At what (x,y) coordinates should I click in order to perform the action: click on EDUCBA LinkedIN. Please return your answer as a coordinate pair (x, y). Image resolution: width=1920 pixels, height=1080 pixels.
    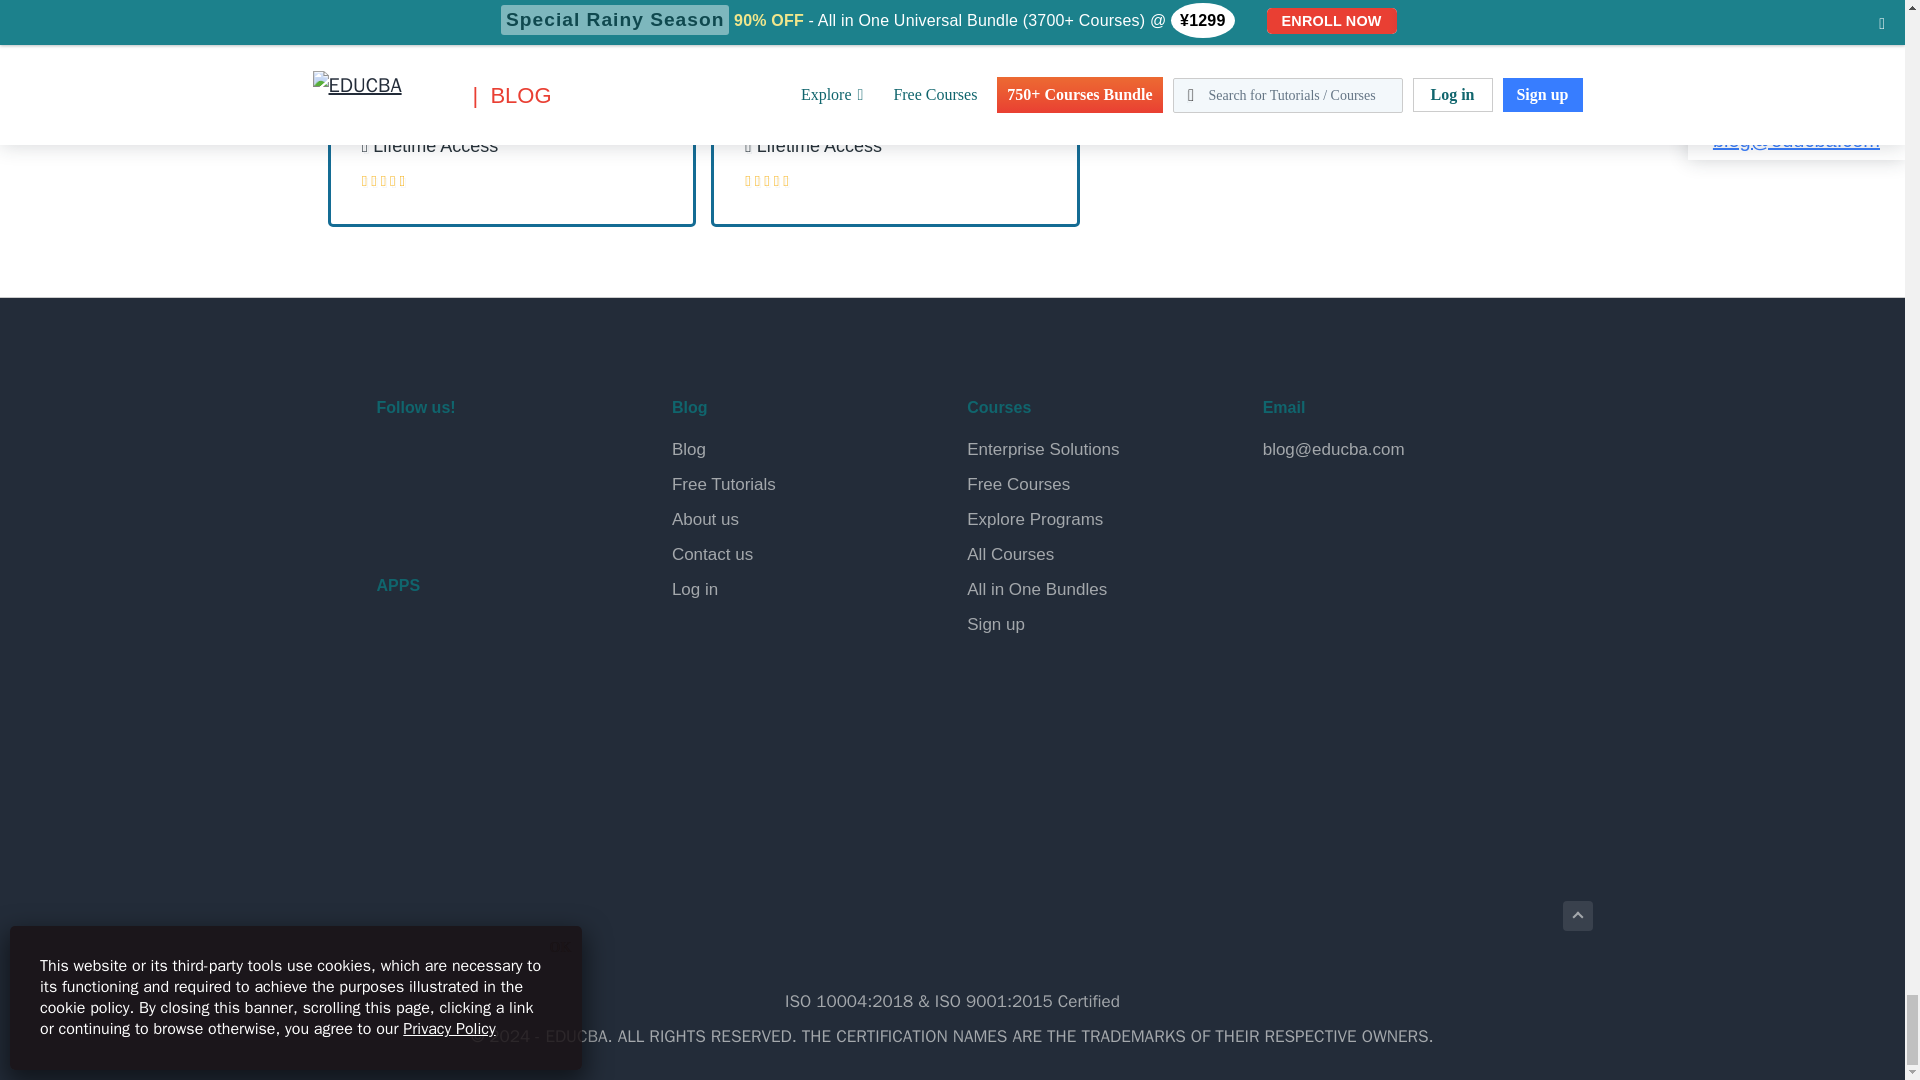
    Looking at the image, I should click on (490, 460).